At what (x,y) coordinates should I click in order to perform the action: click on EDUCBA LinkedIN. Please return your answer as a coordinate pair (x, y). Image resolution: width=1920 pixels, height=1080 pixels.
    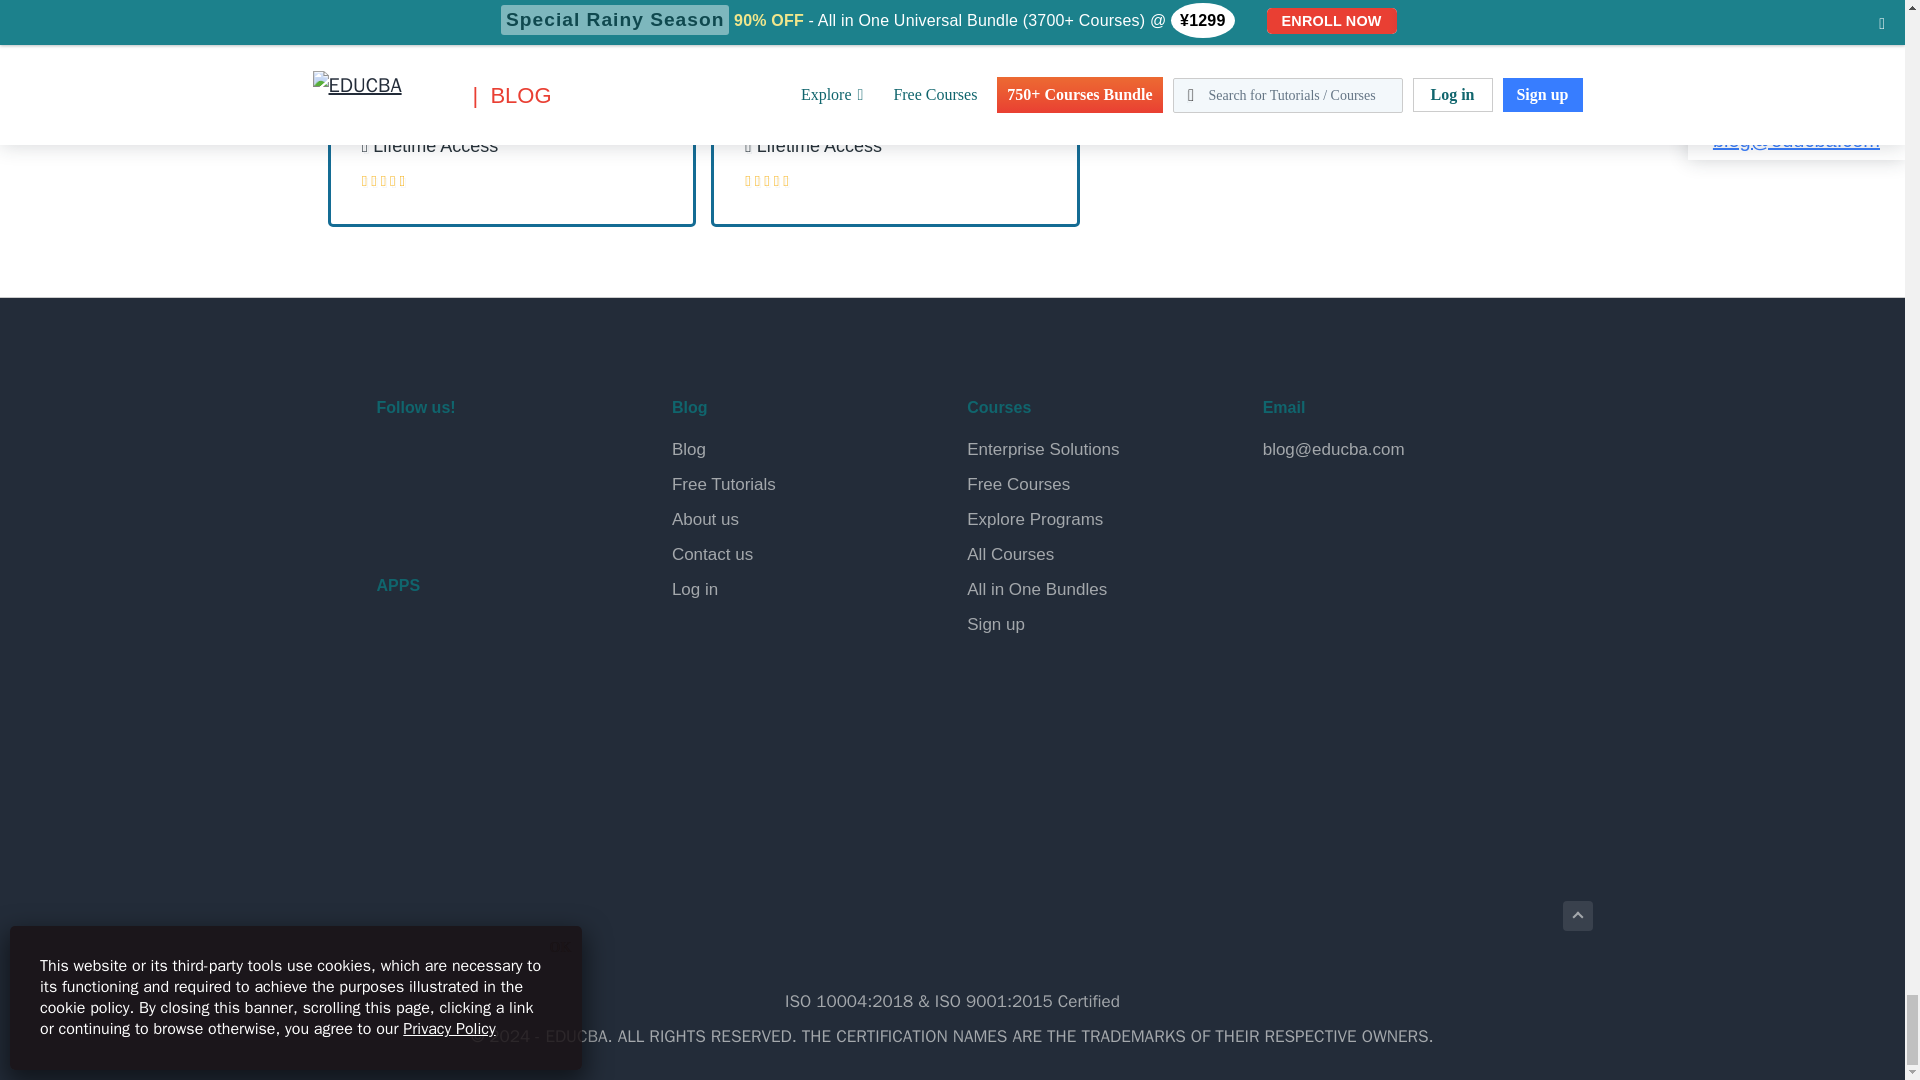
    Looking at the image, I should click on (490, 460).